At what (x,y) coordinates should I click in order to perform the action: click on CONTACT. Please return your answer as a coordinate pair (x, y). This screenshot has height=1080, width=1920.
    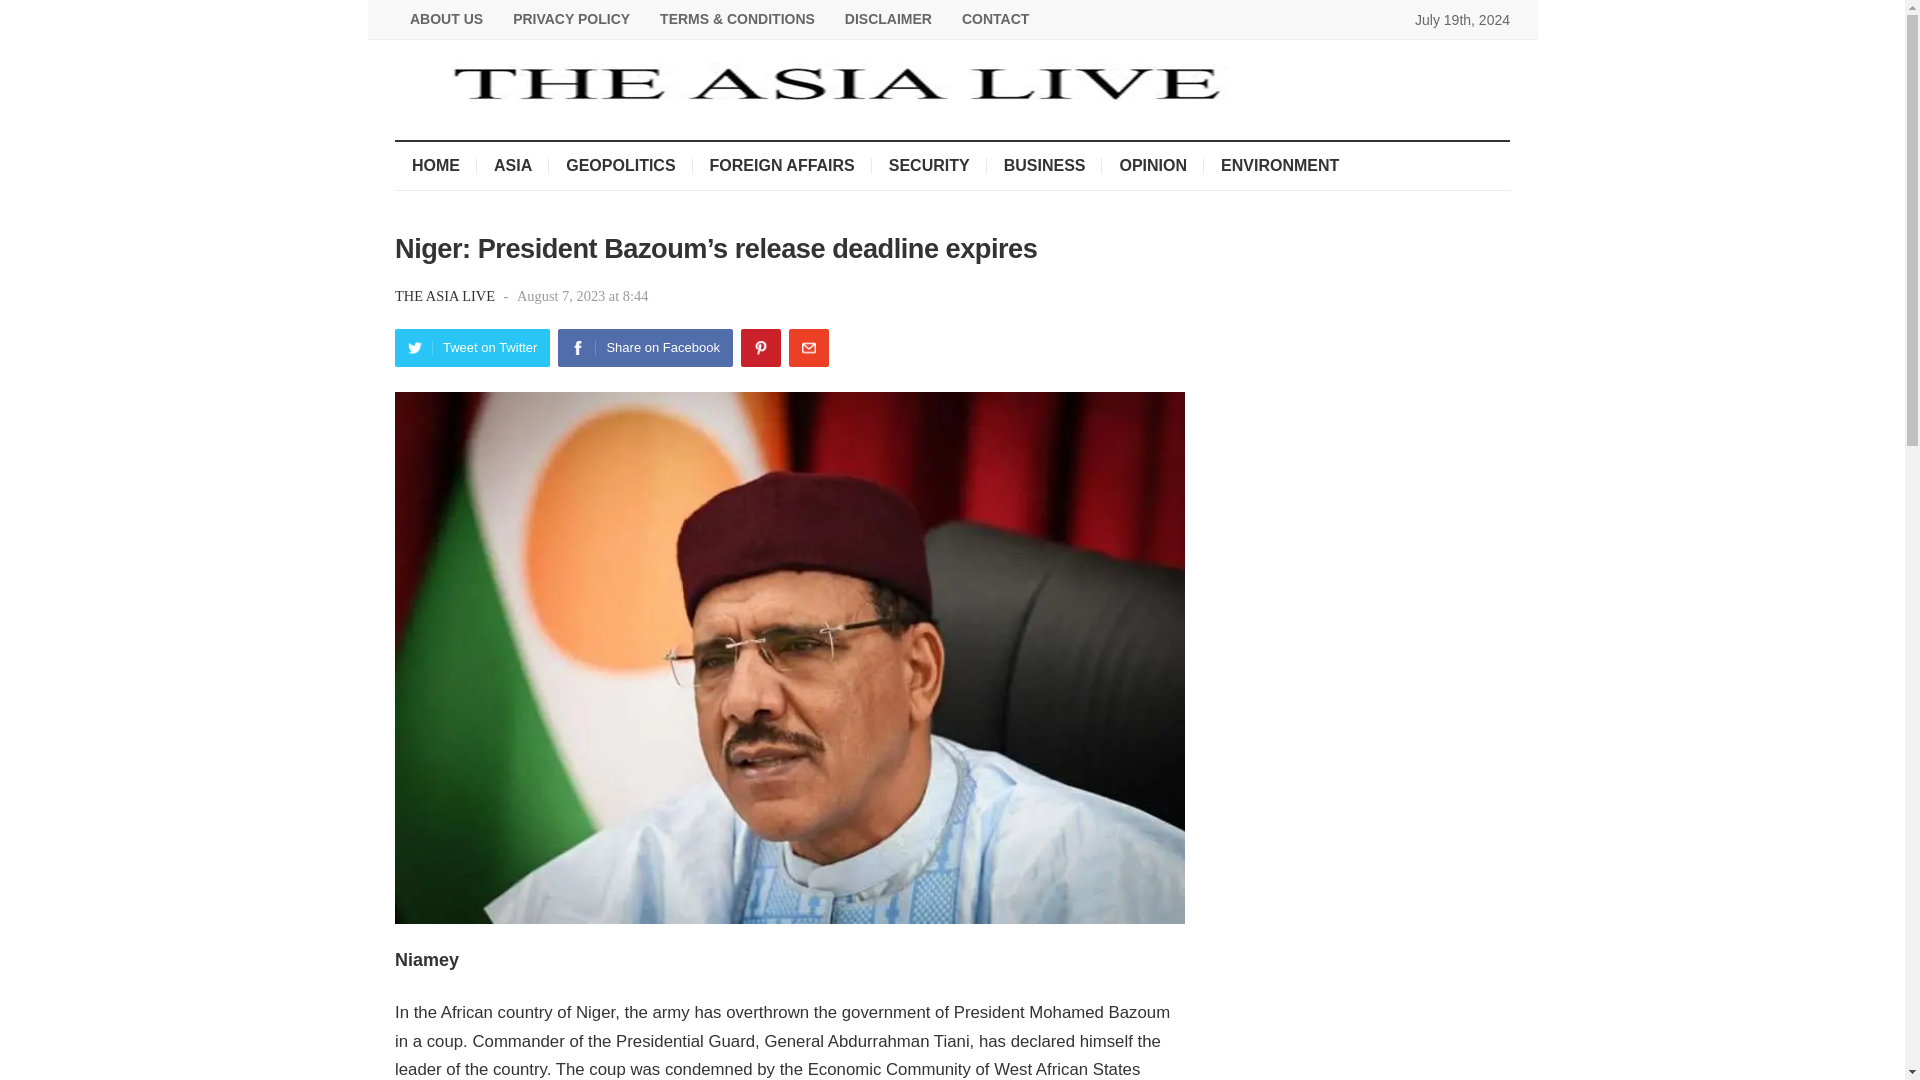
    Looking at the image, I should click on (995, 19).